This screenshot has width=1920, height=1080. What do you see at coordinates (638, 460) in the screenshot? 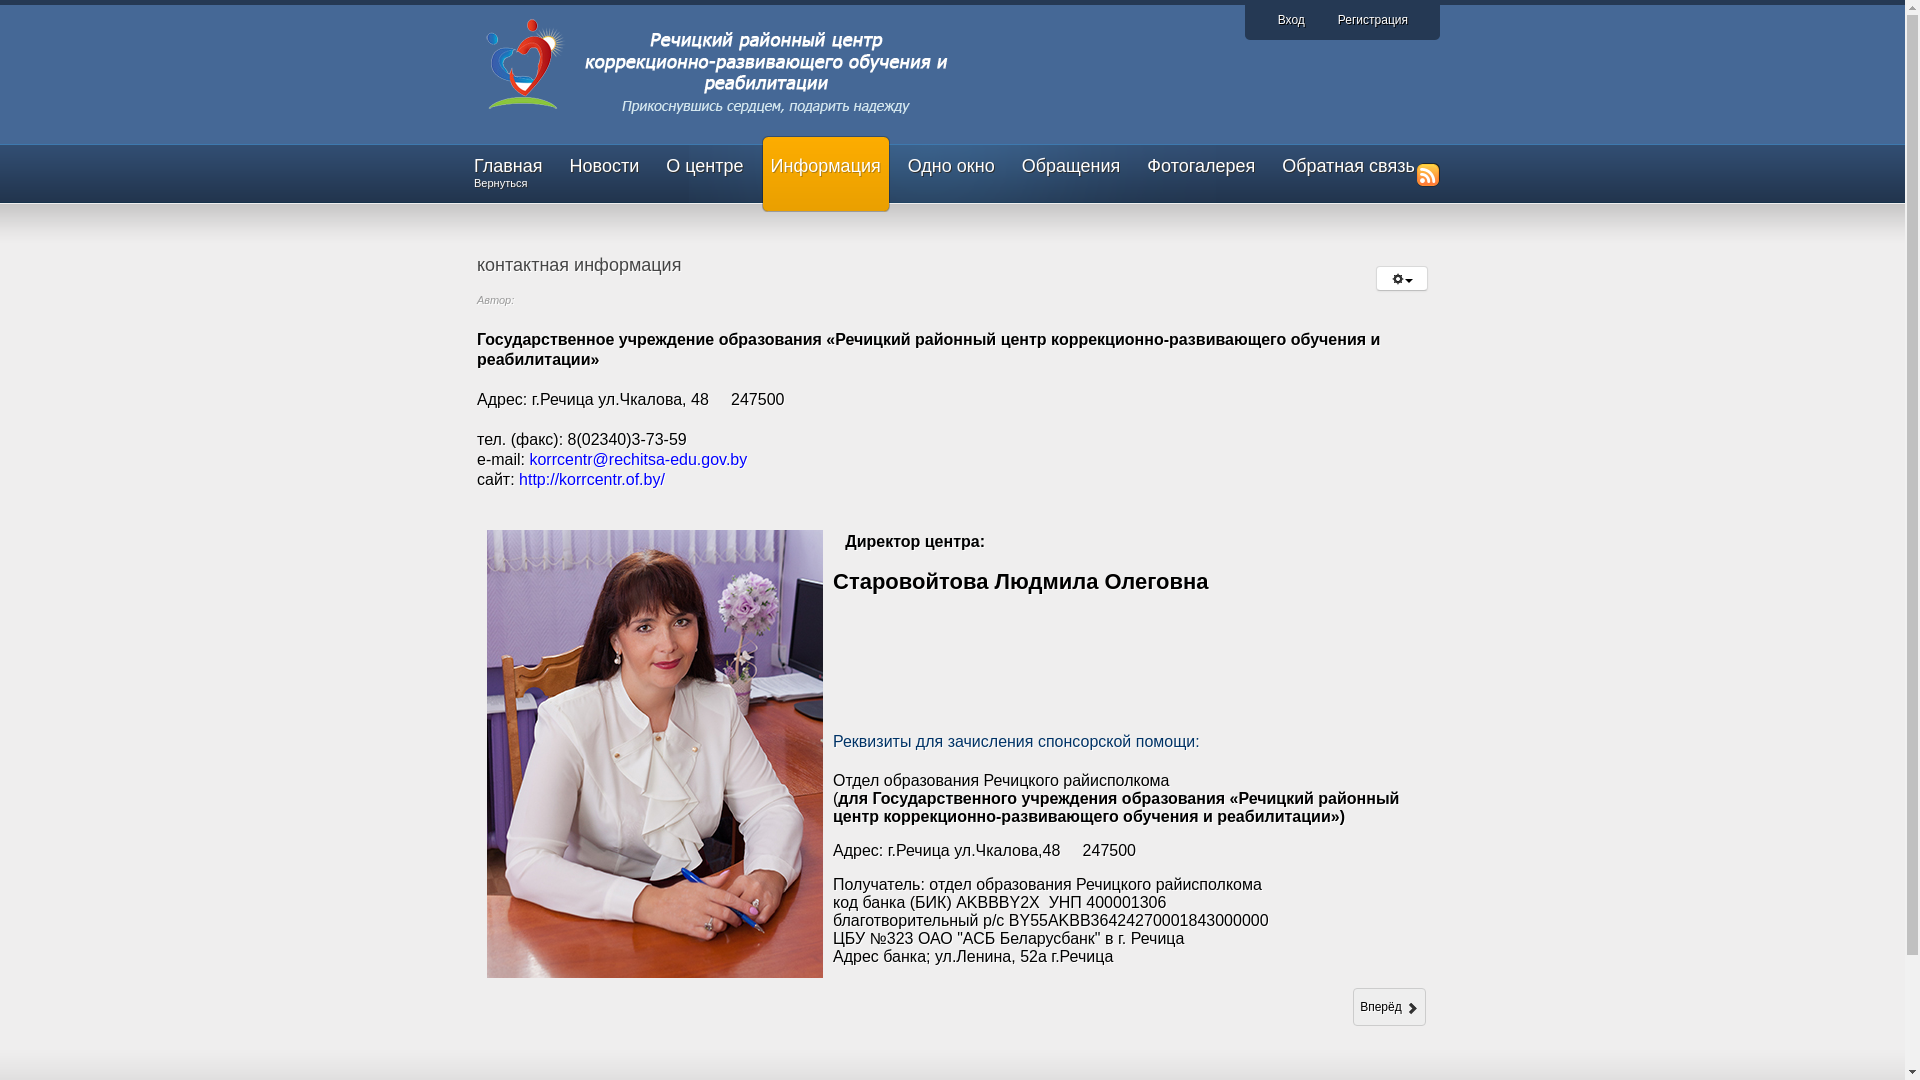
I see `korrcentr@rechitsa-edu.gov.by` at bounding box center [638, 460].